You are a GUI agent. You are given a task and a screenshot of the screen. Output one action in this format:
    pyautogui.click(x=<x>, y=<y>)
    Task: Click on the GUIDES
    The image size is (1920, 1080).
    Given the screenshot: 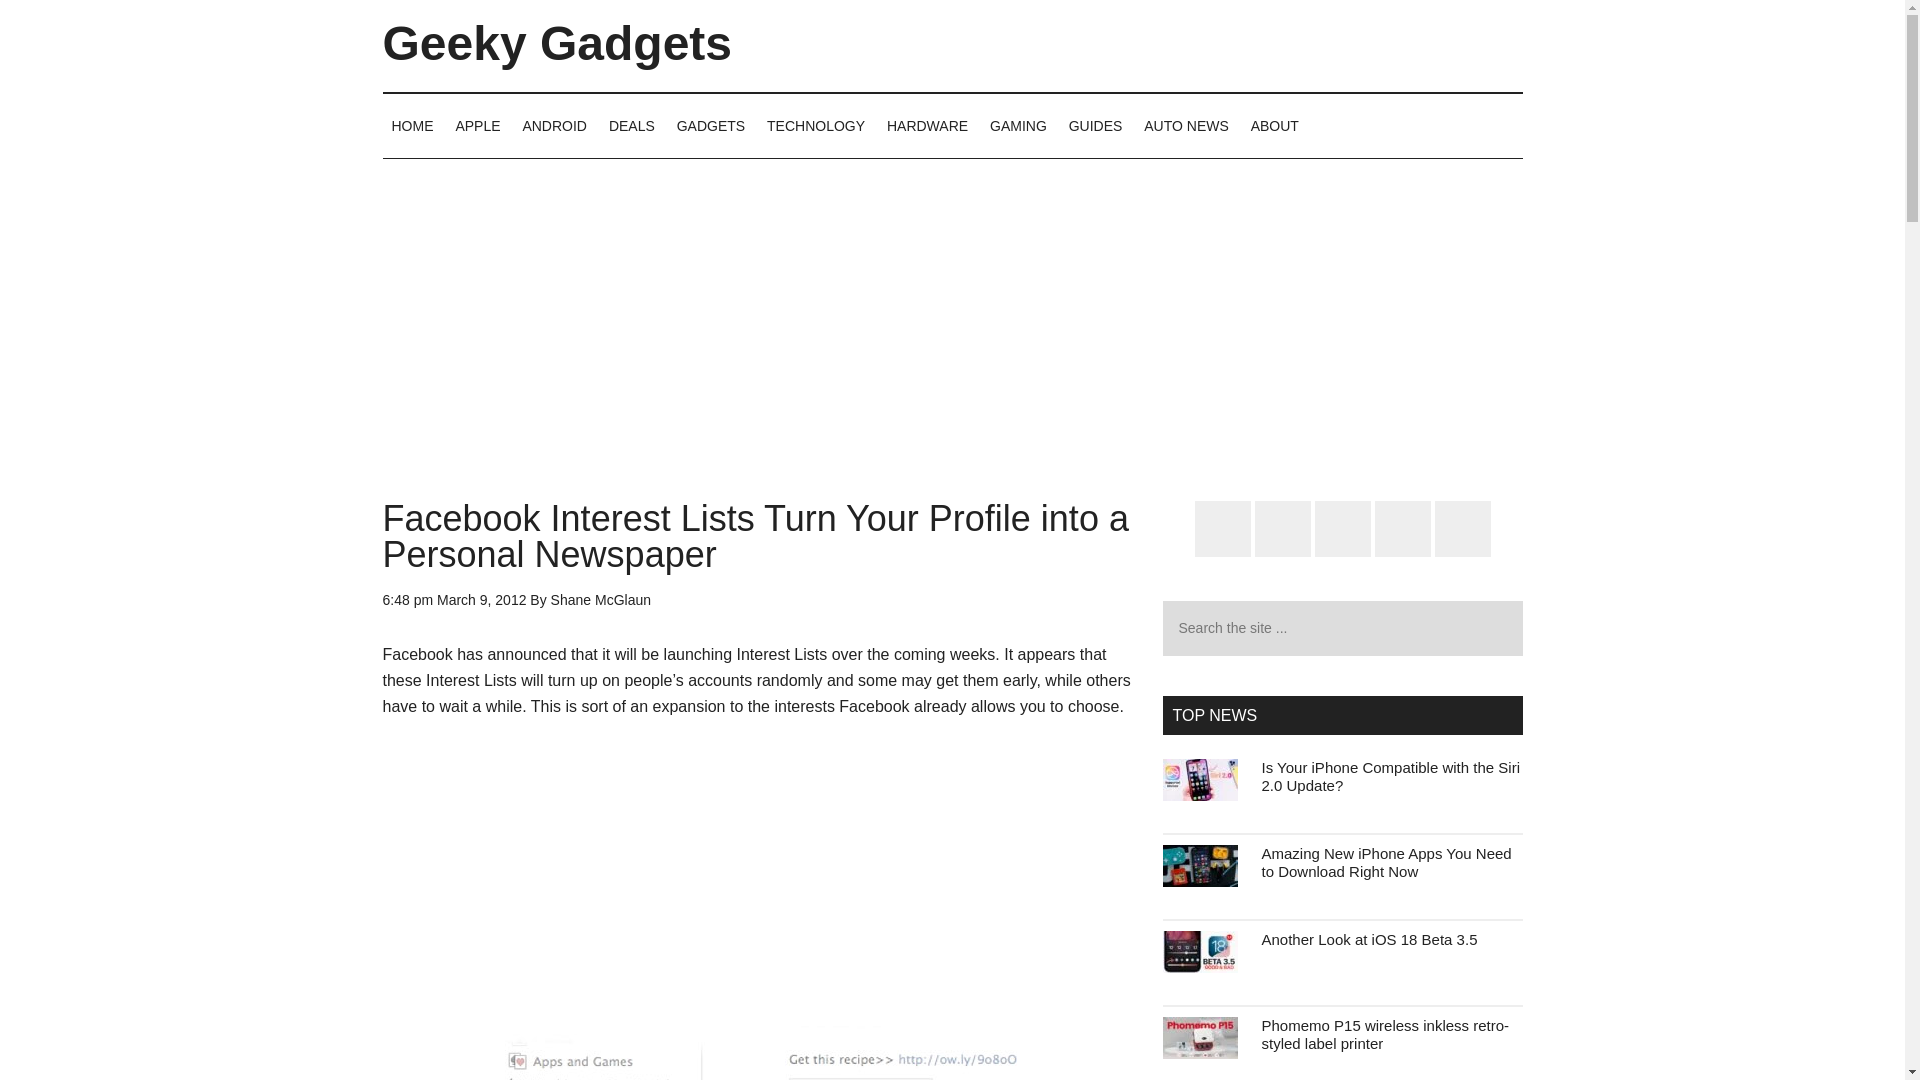 What is the action you would take?
    pyautogui.click(x=1096, y=125)
    